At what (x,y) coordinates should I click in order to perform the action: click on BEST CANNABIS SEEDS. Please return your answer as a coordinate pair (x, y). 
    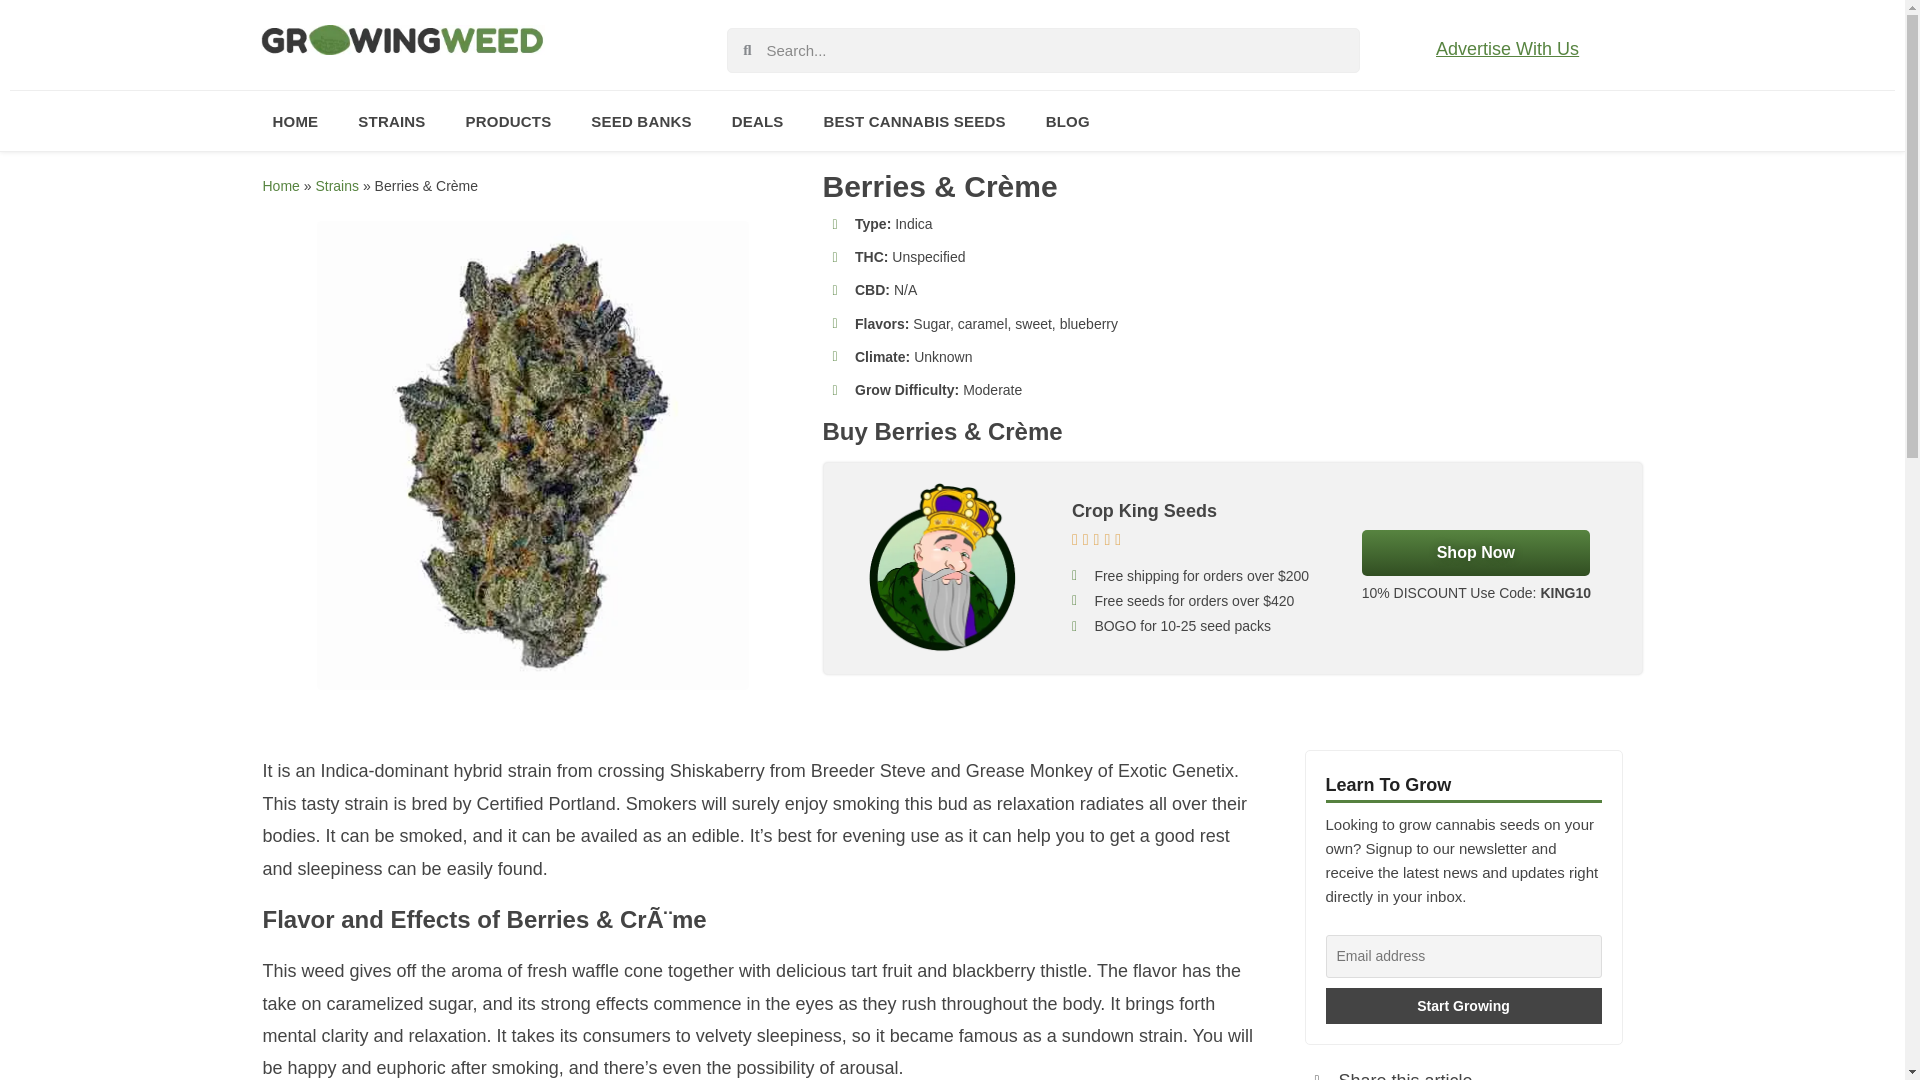
    Looking at the image, I should click on (914, 120).